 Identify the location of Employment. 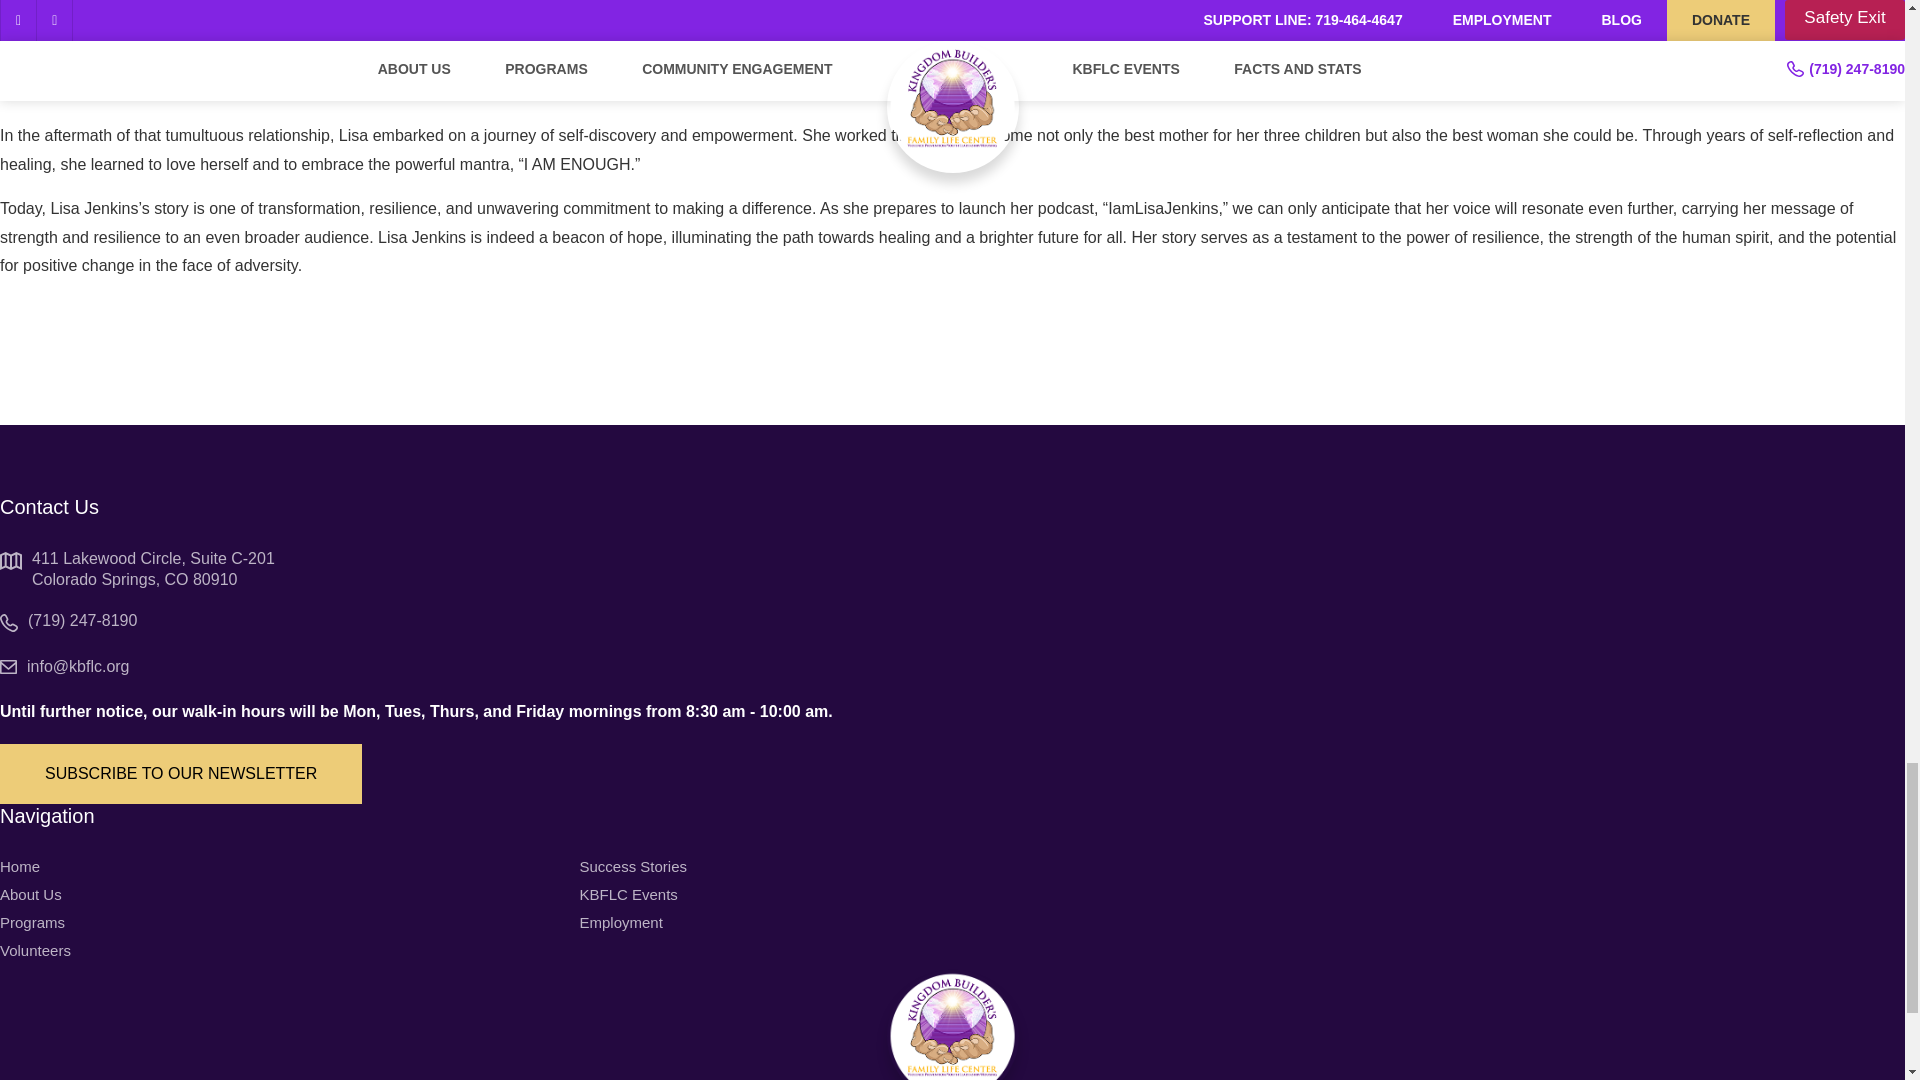
(620, 922).